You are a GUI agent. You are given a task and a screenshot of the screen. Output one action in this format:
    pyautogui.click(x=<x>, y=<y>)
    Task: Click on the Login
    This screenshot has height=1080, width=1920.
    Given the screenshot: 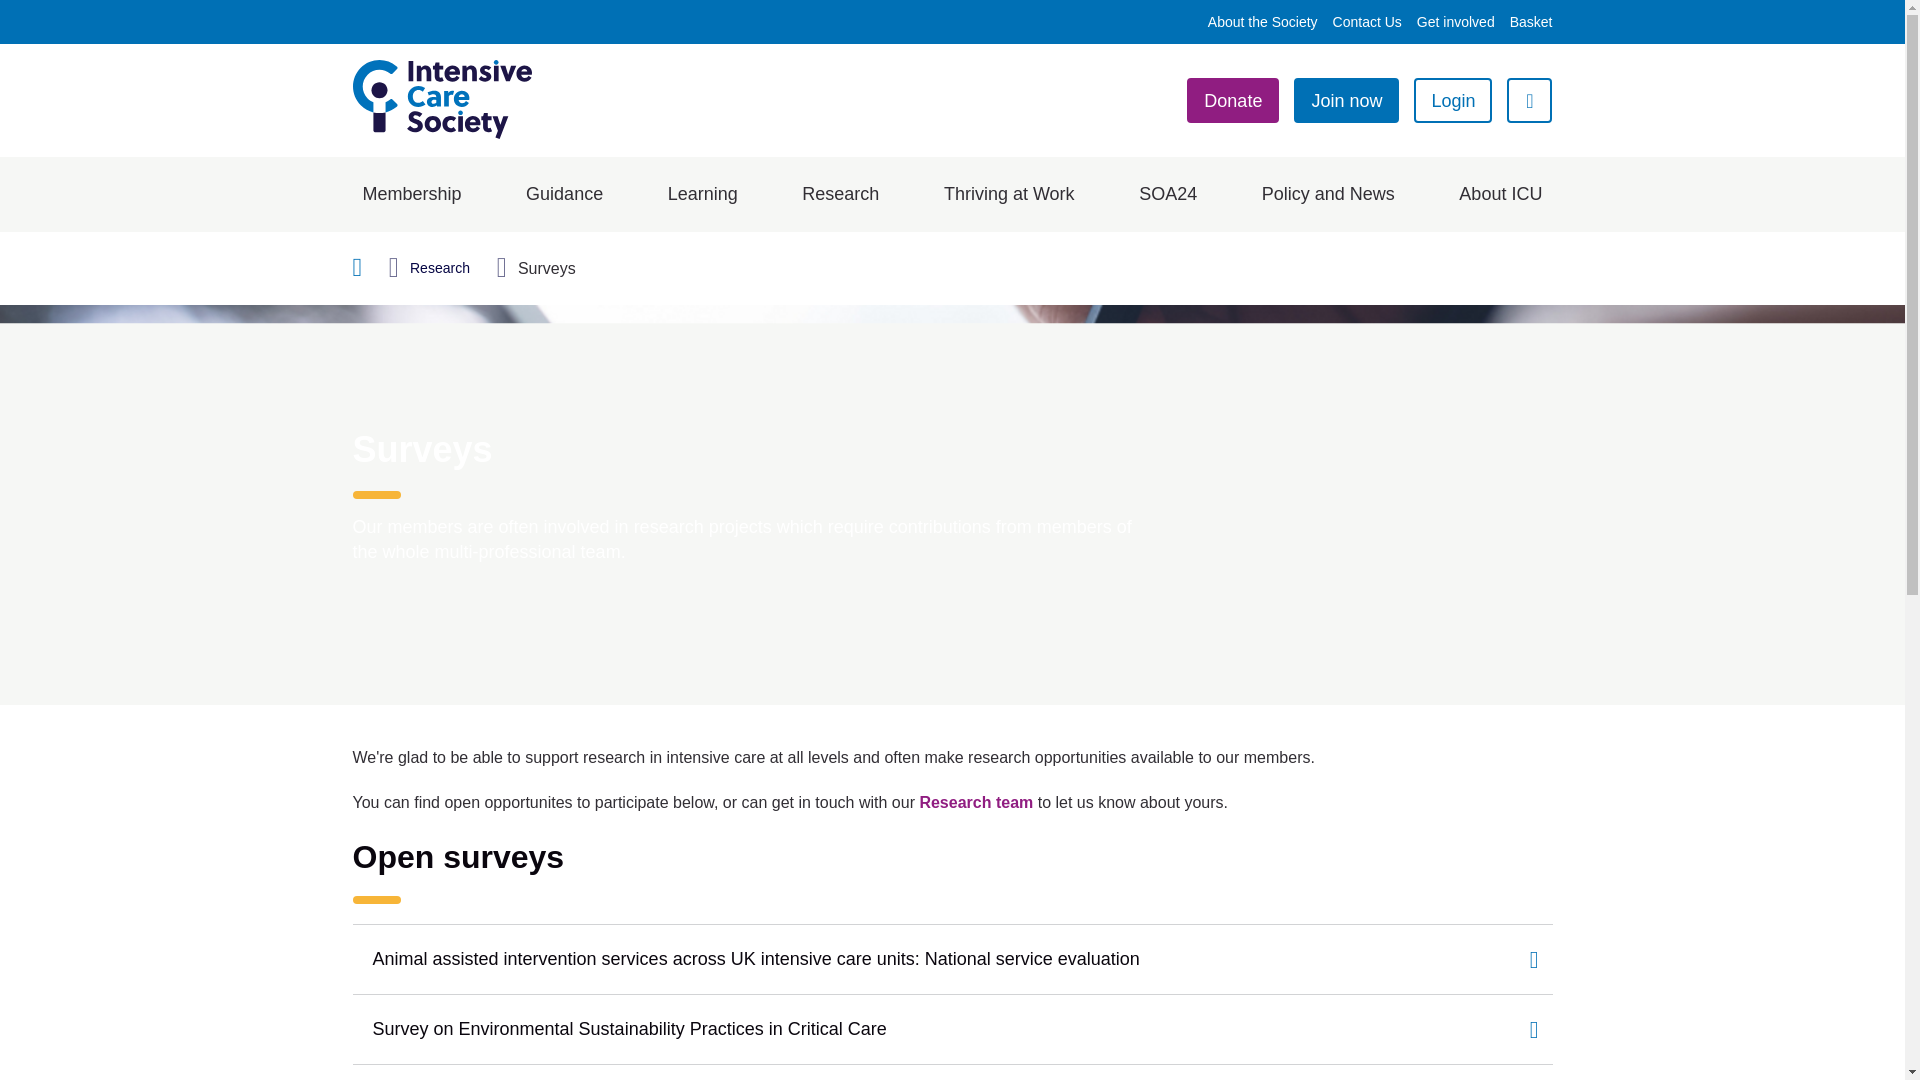 What is the action you would take?
    pyautogui.click(x=1452, y=100)
    